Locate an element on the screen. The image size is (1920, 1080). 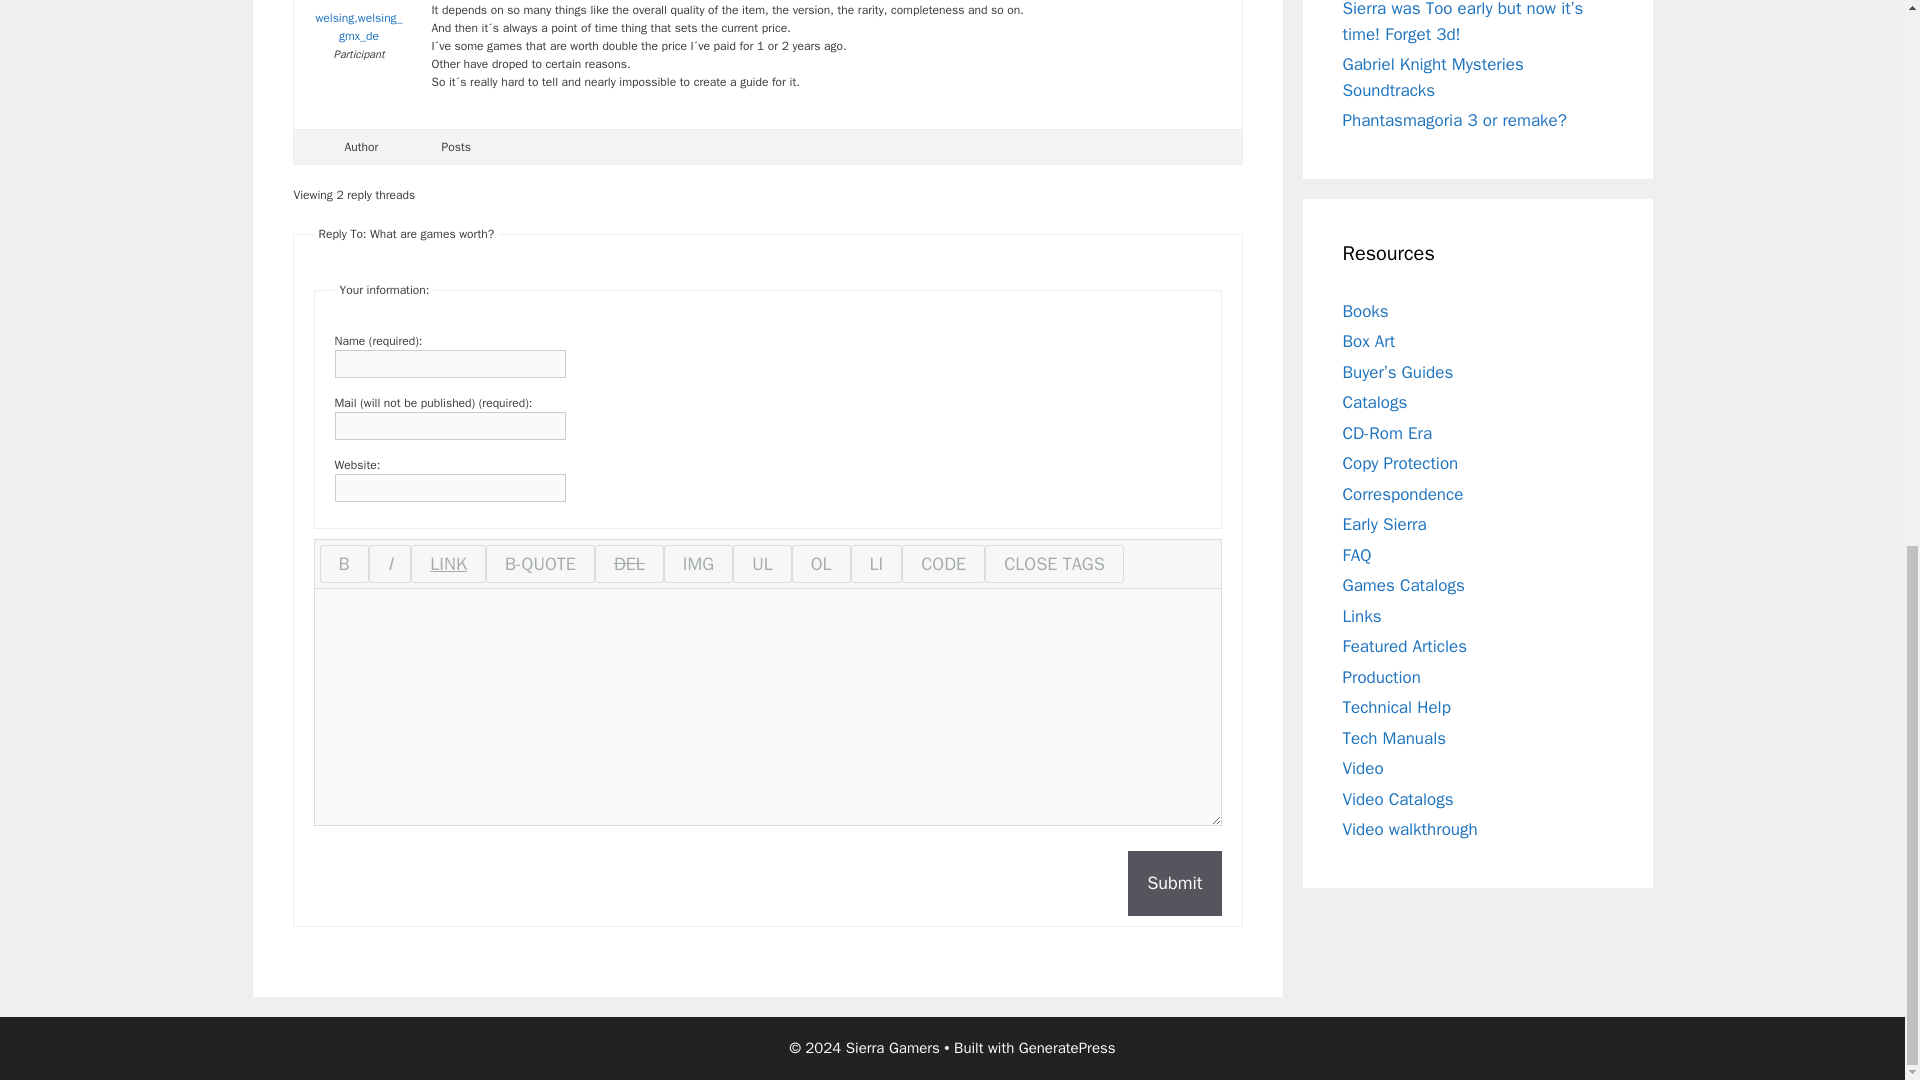
close tags is located at coordinates (1054, 564).